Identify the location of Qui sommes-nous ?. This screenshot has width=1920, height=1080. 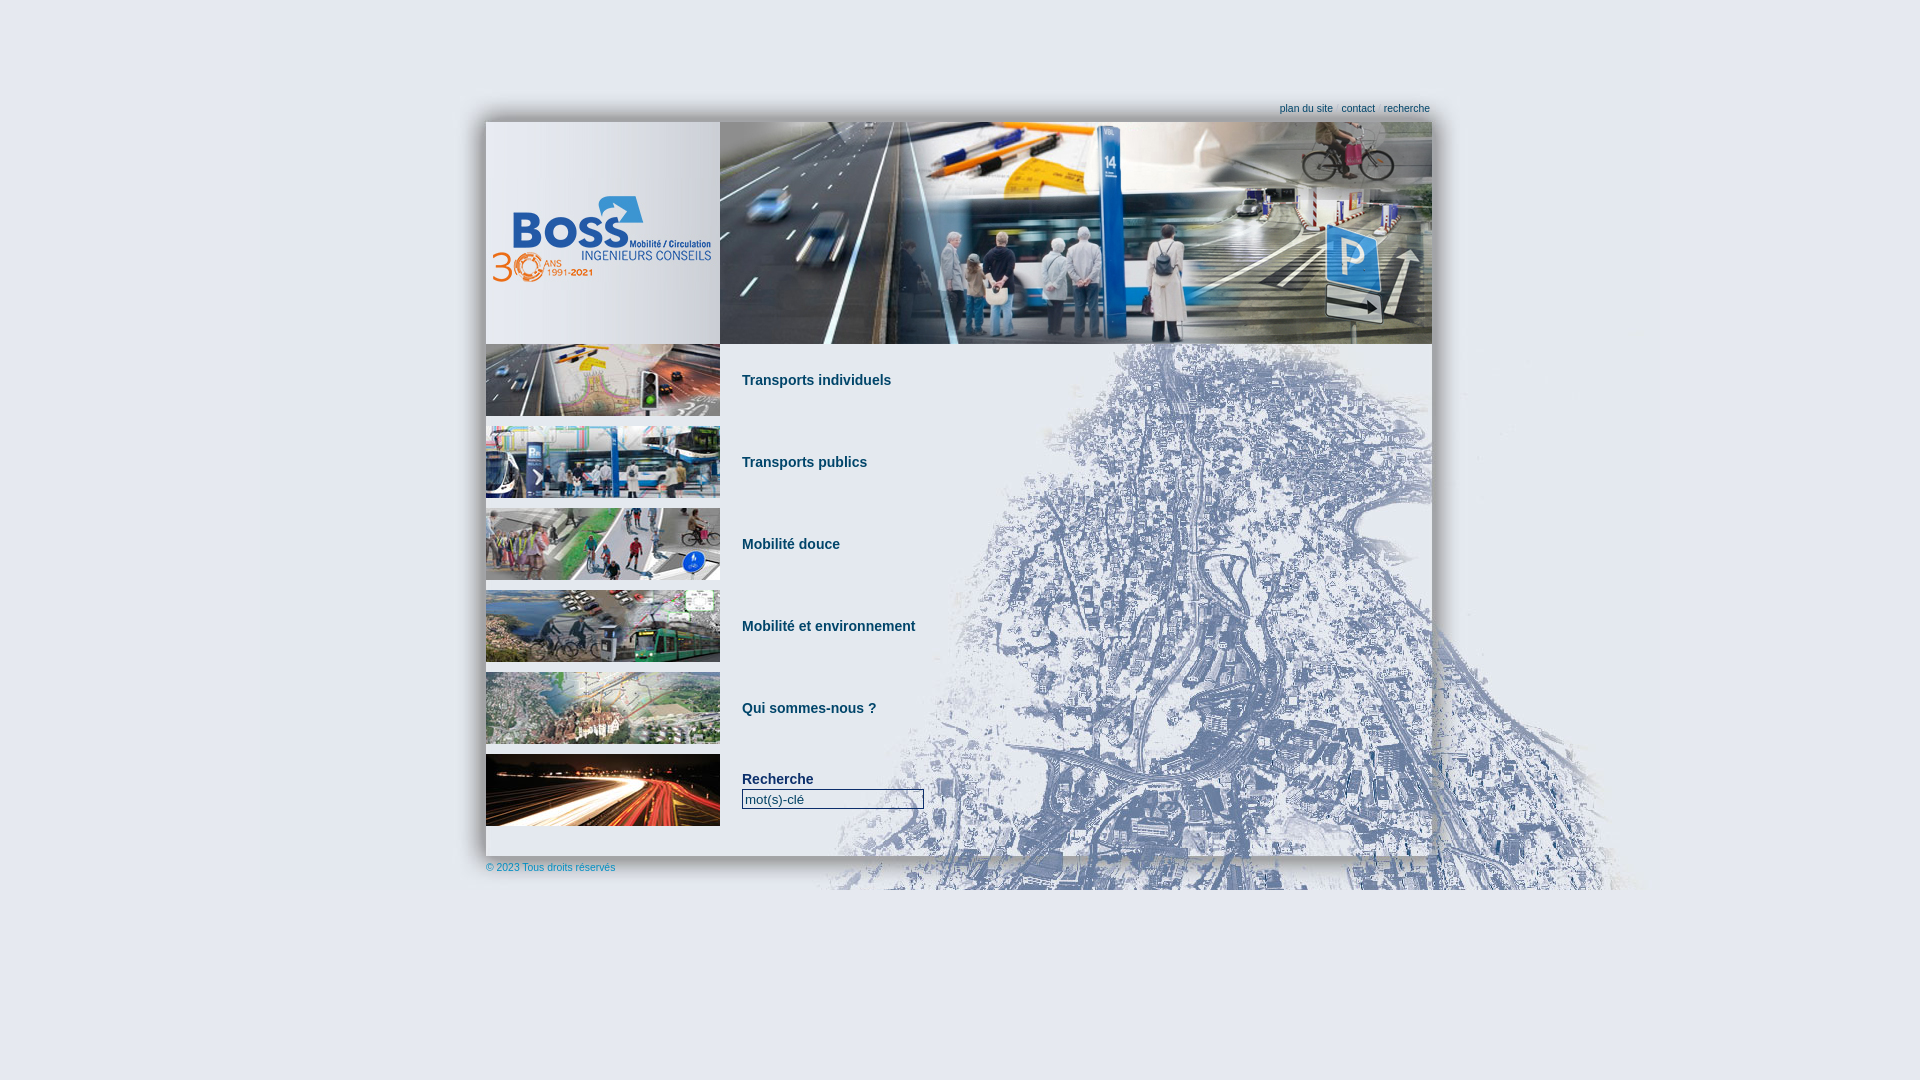
(603, 708).